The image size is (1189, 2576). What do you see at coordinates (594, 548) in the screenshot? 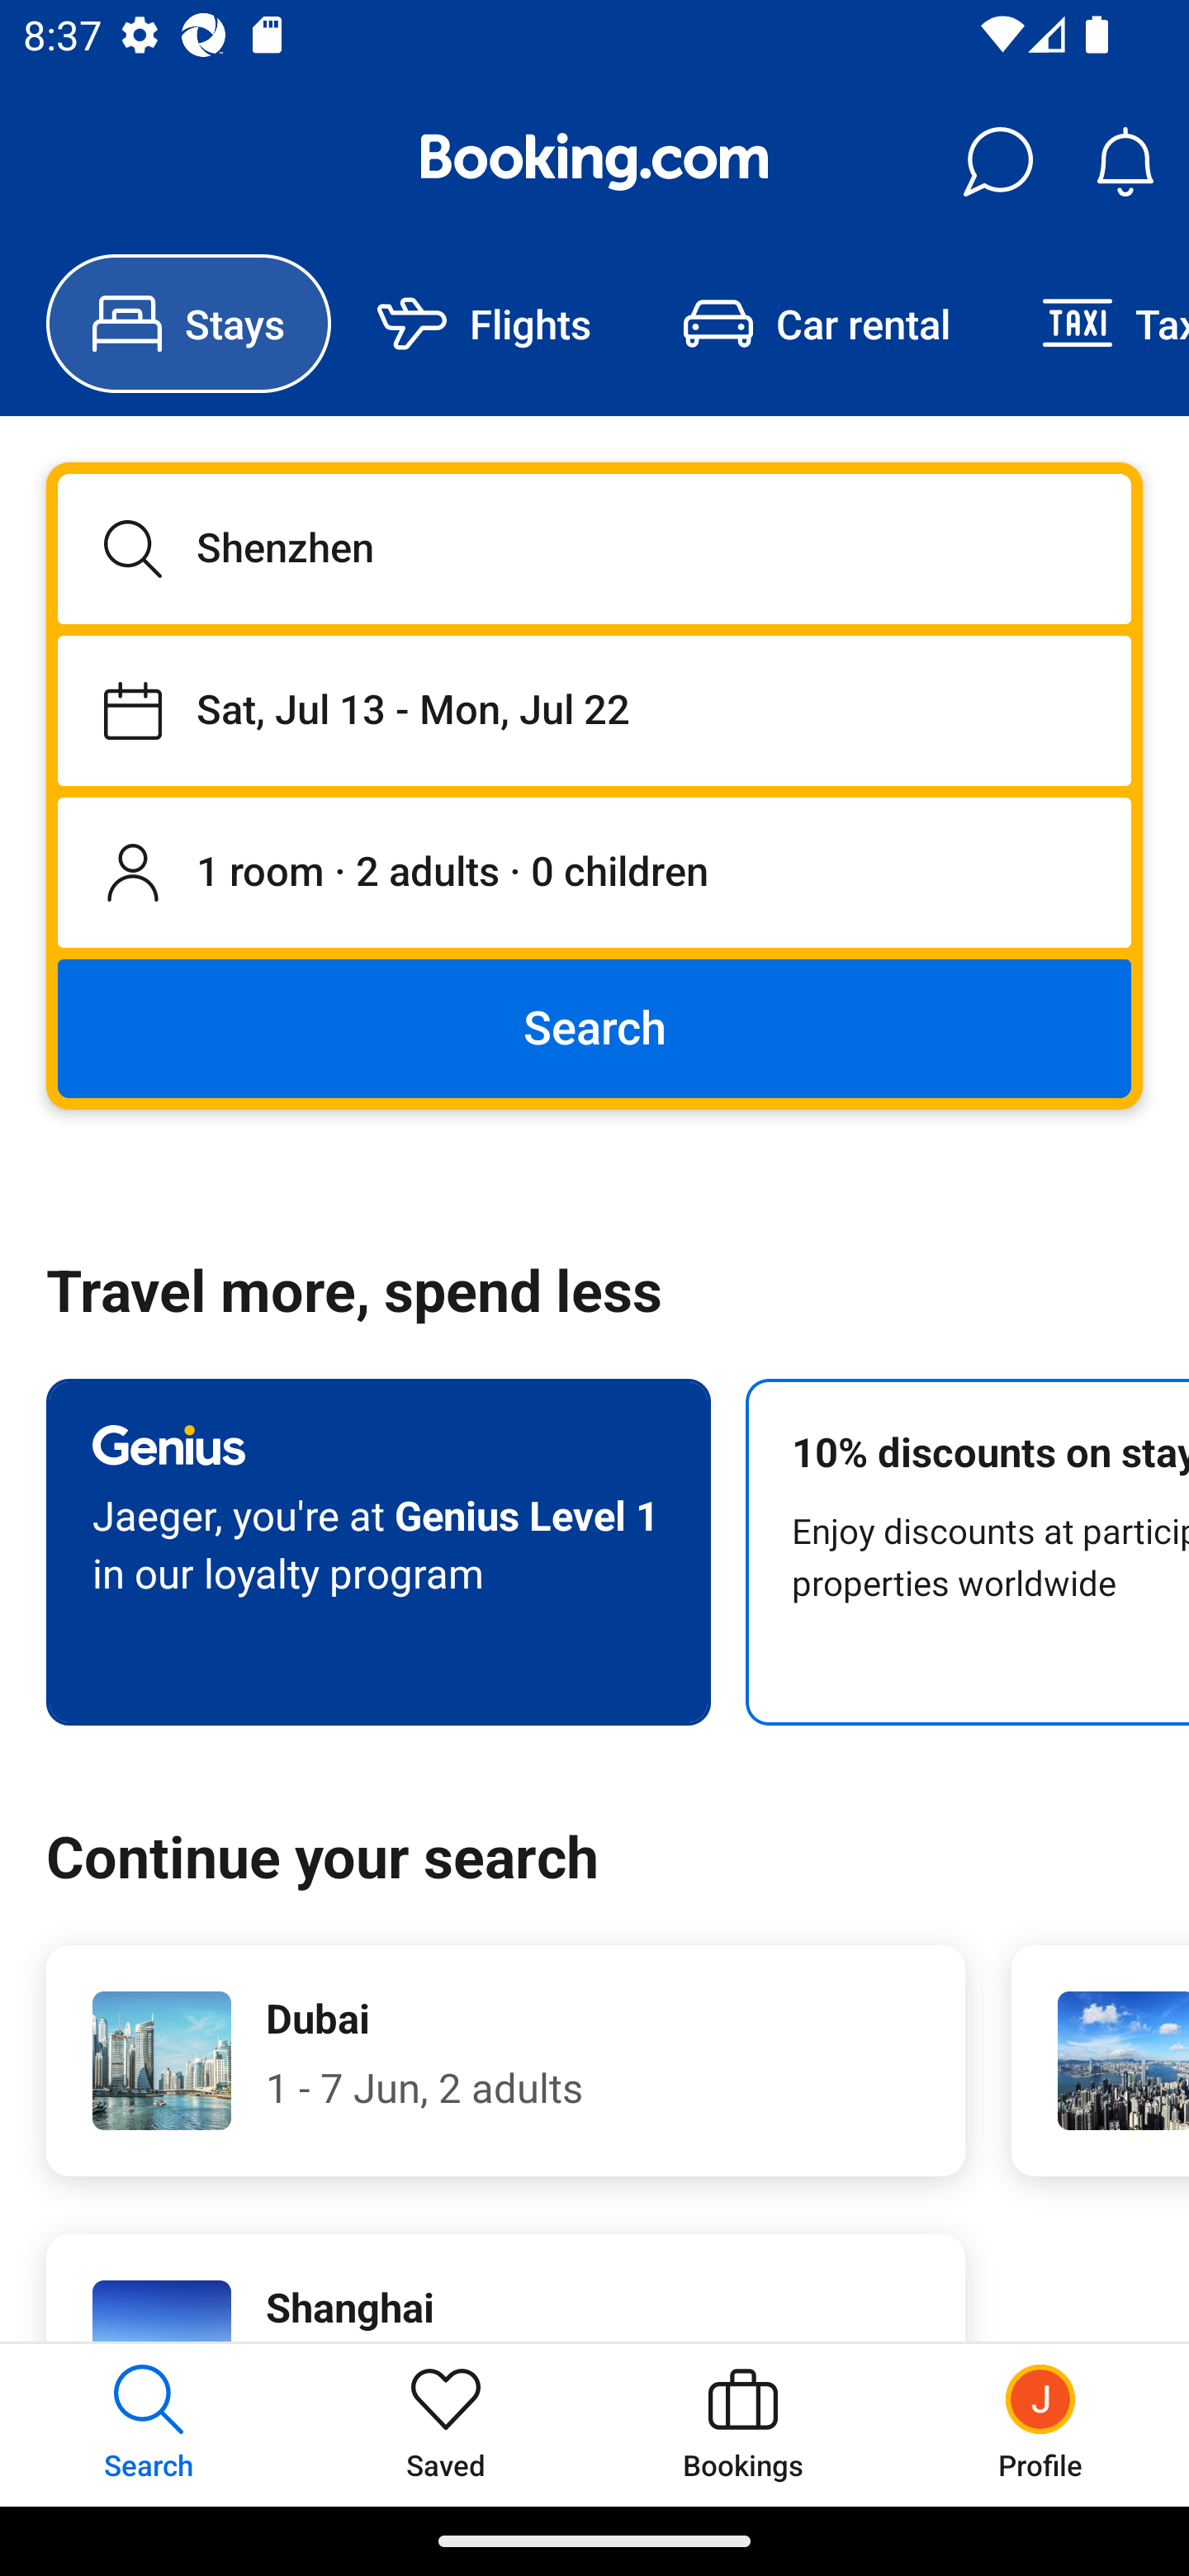
I see `Shenzhen` at bounding box center [594, 548].